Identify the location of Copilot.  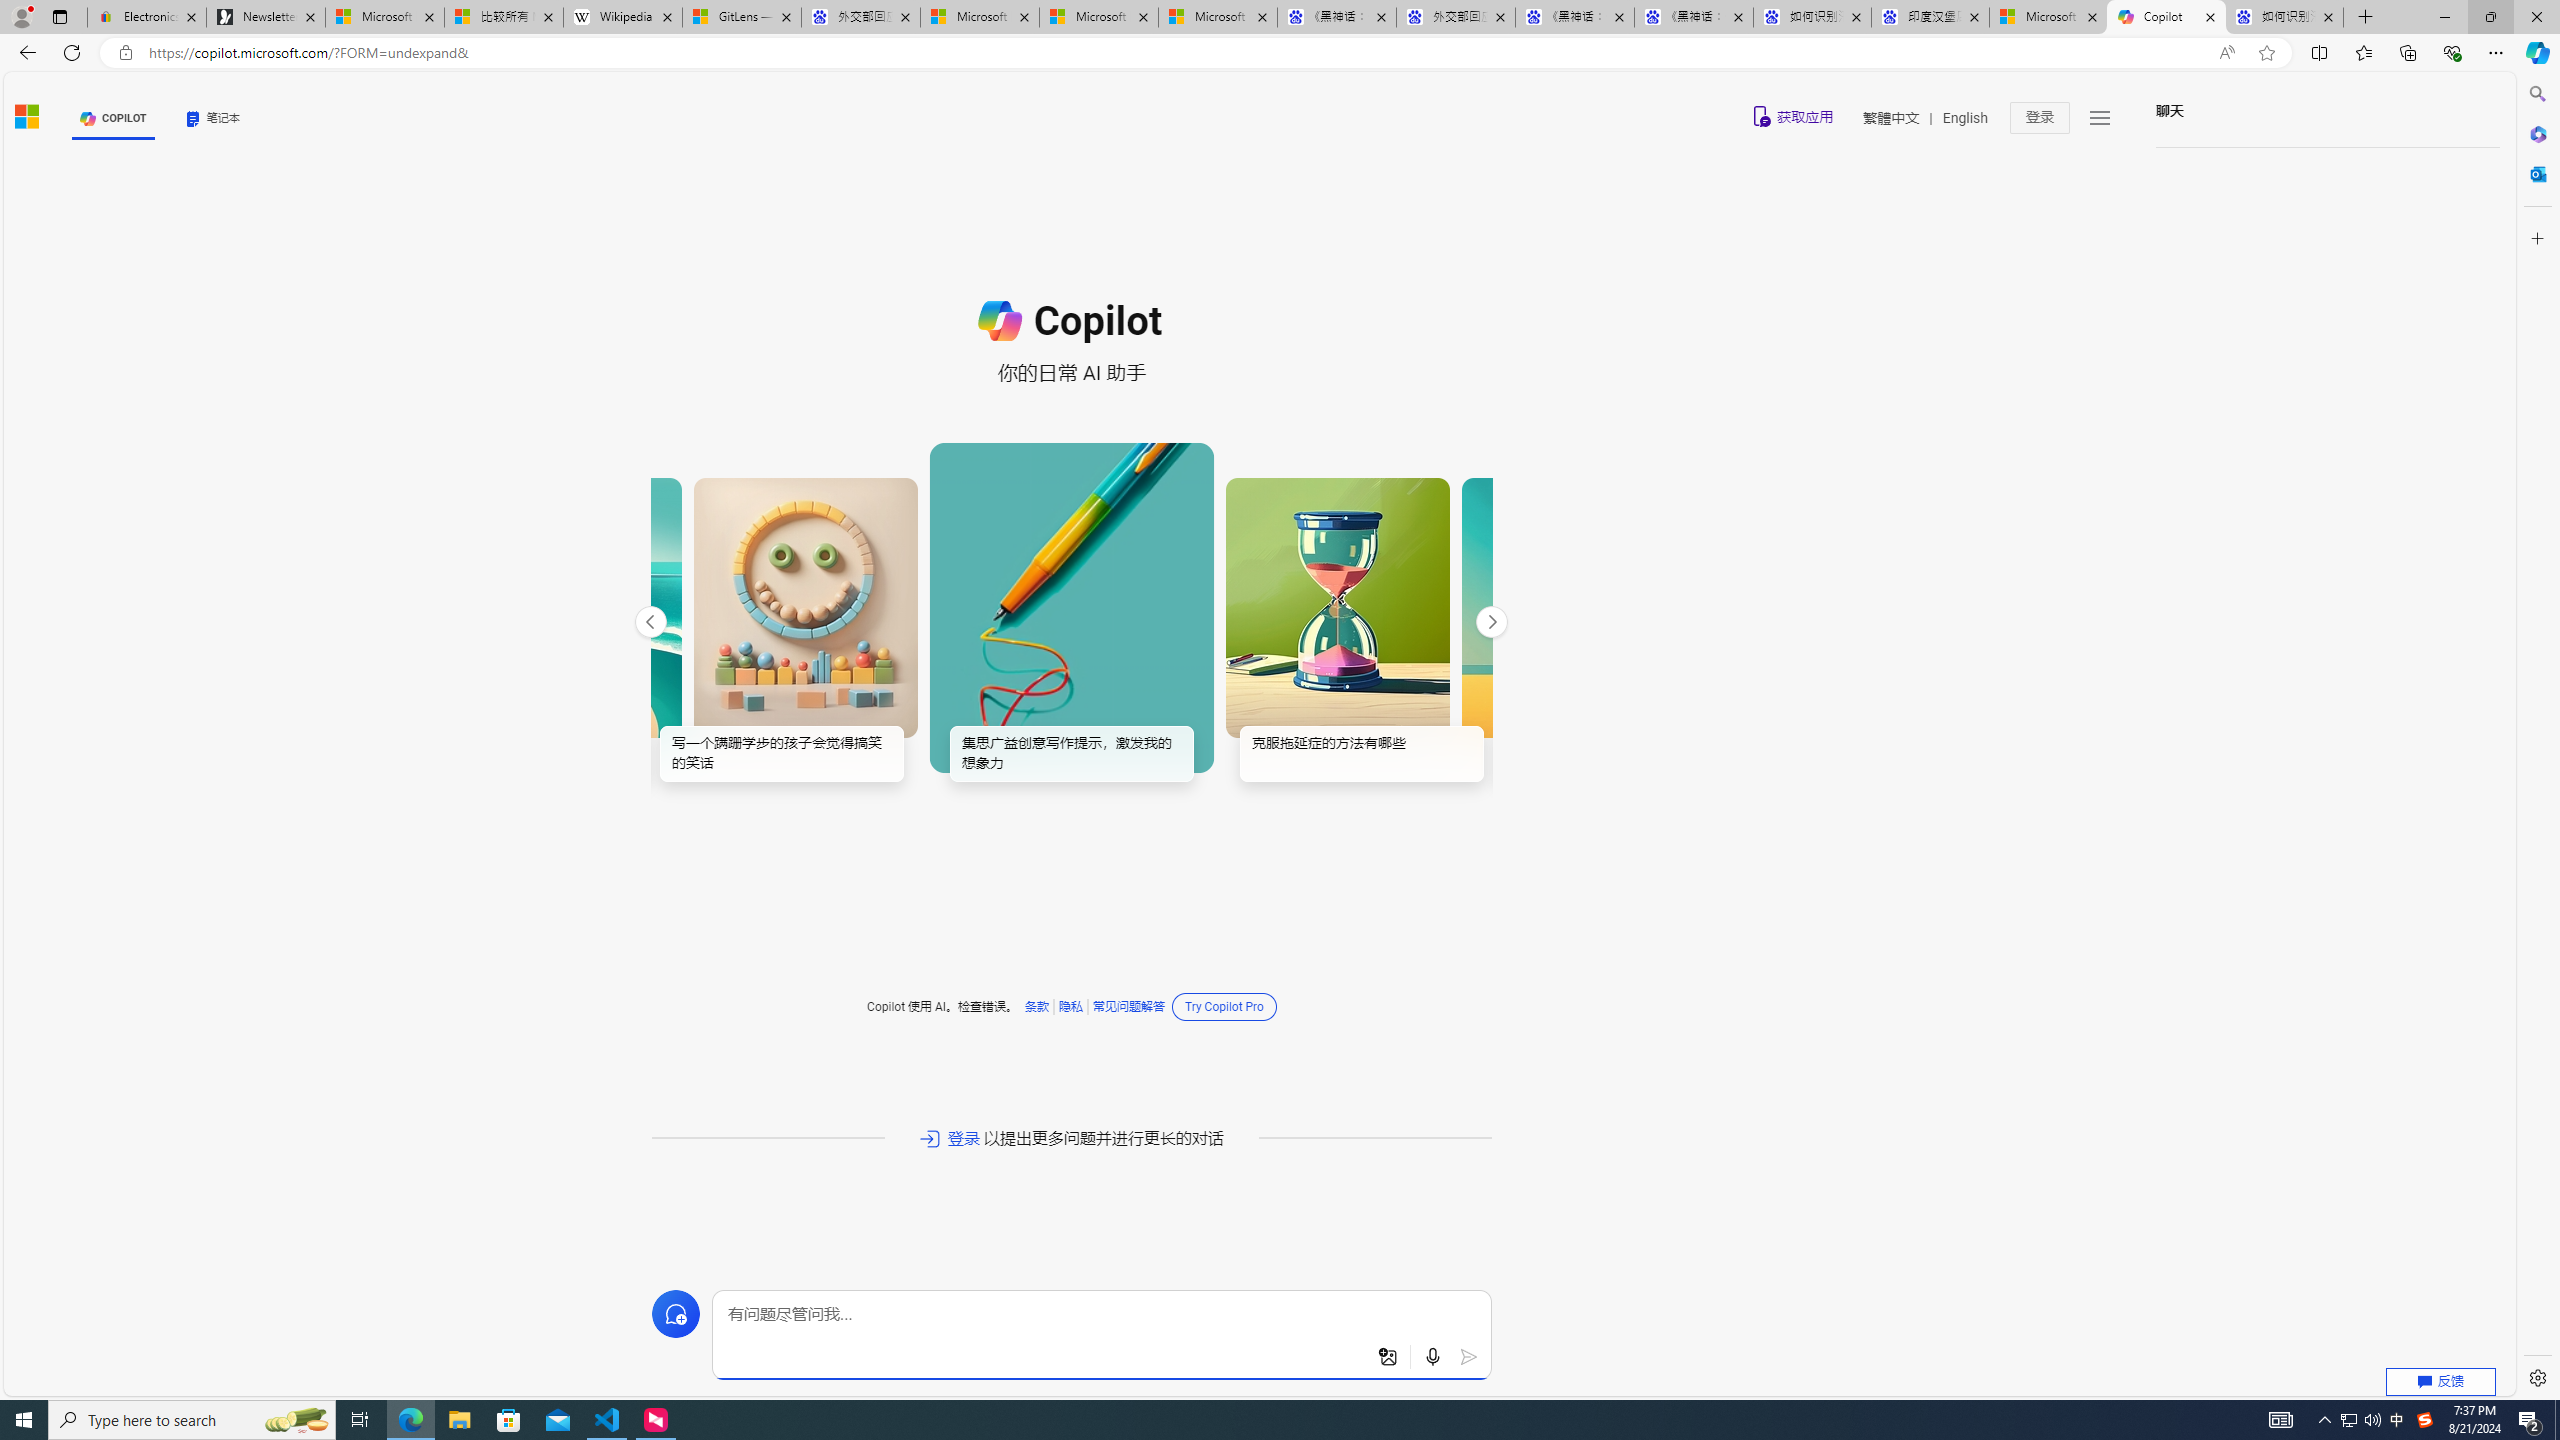
(2166, 17).